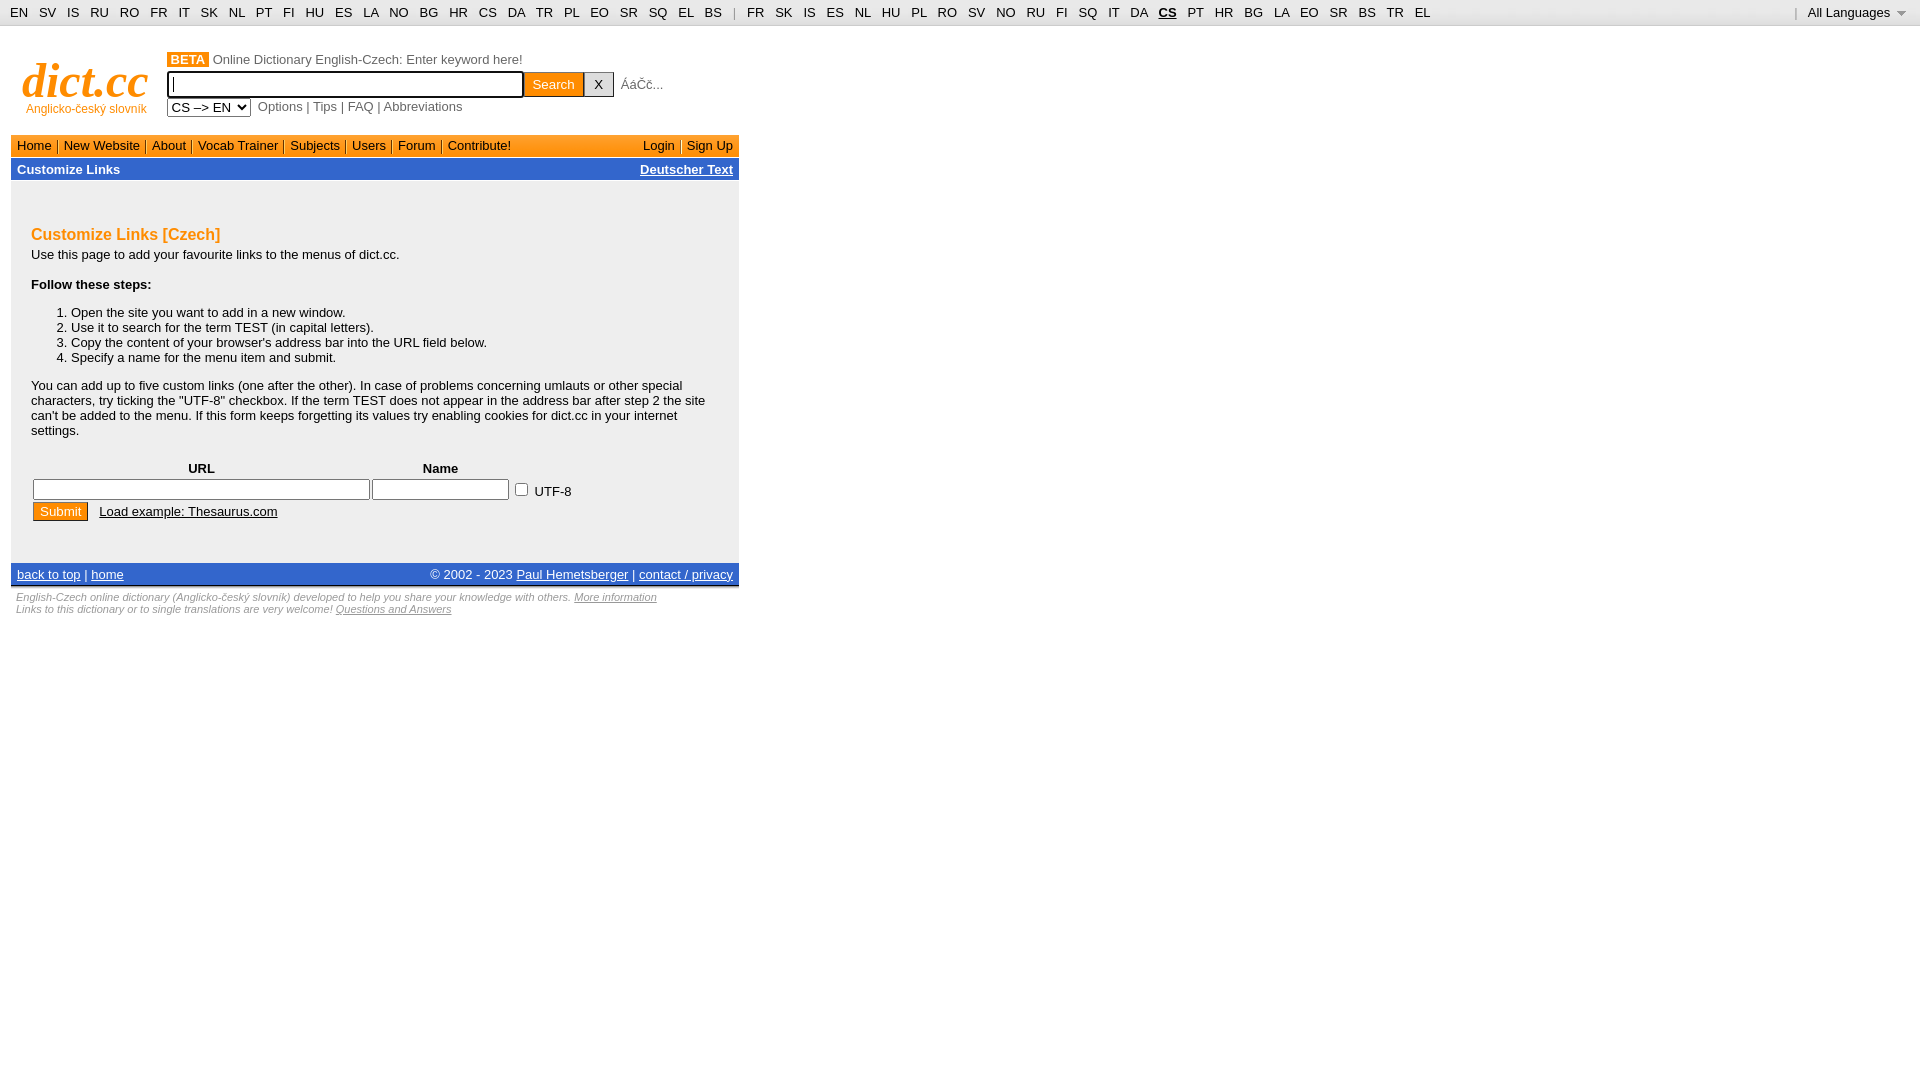  What do you see at coordinates (1254, 12) in the screenshot?
I see `BG` at bounding box center [1254, 12].